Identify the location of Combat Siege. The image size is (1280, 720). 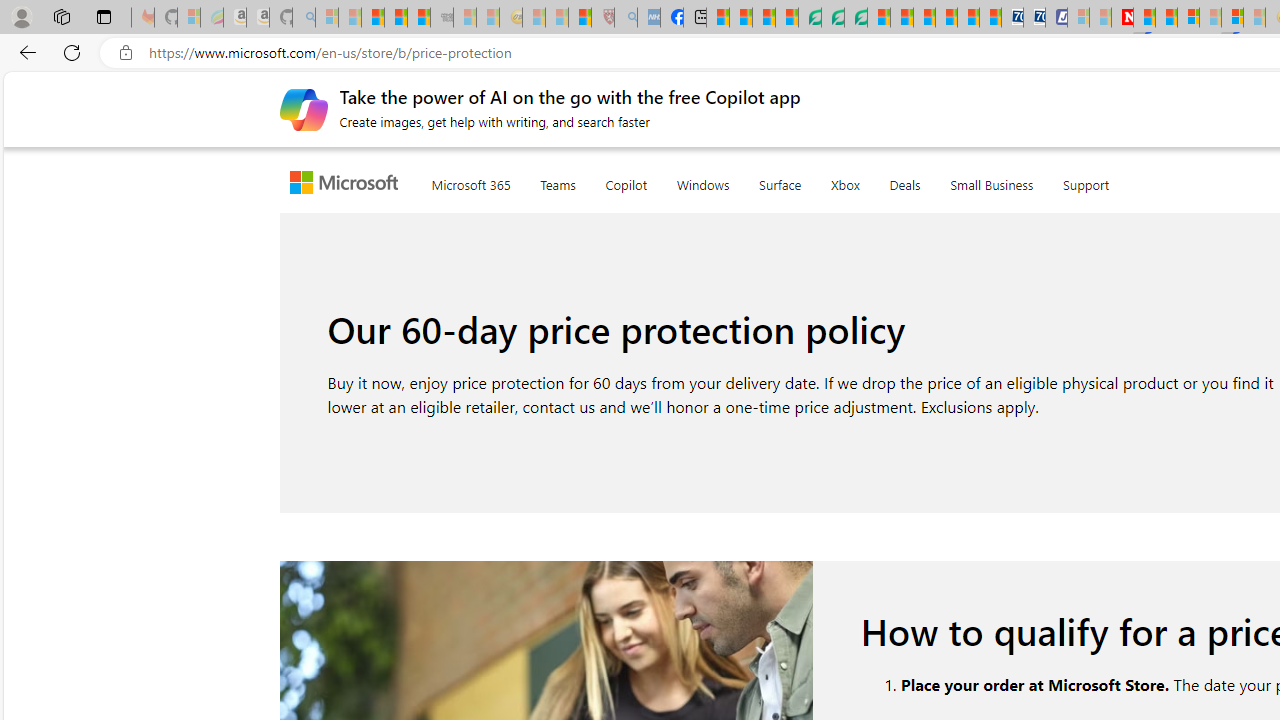
(442, 18).